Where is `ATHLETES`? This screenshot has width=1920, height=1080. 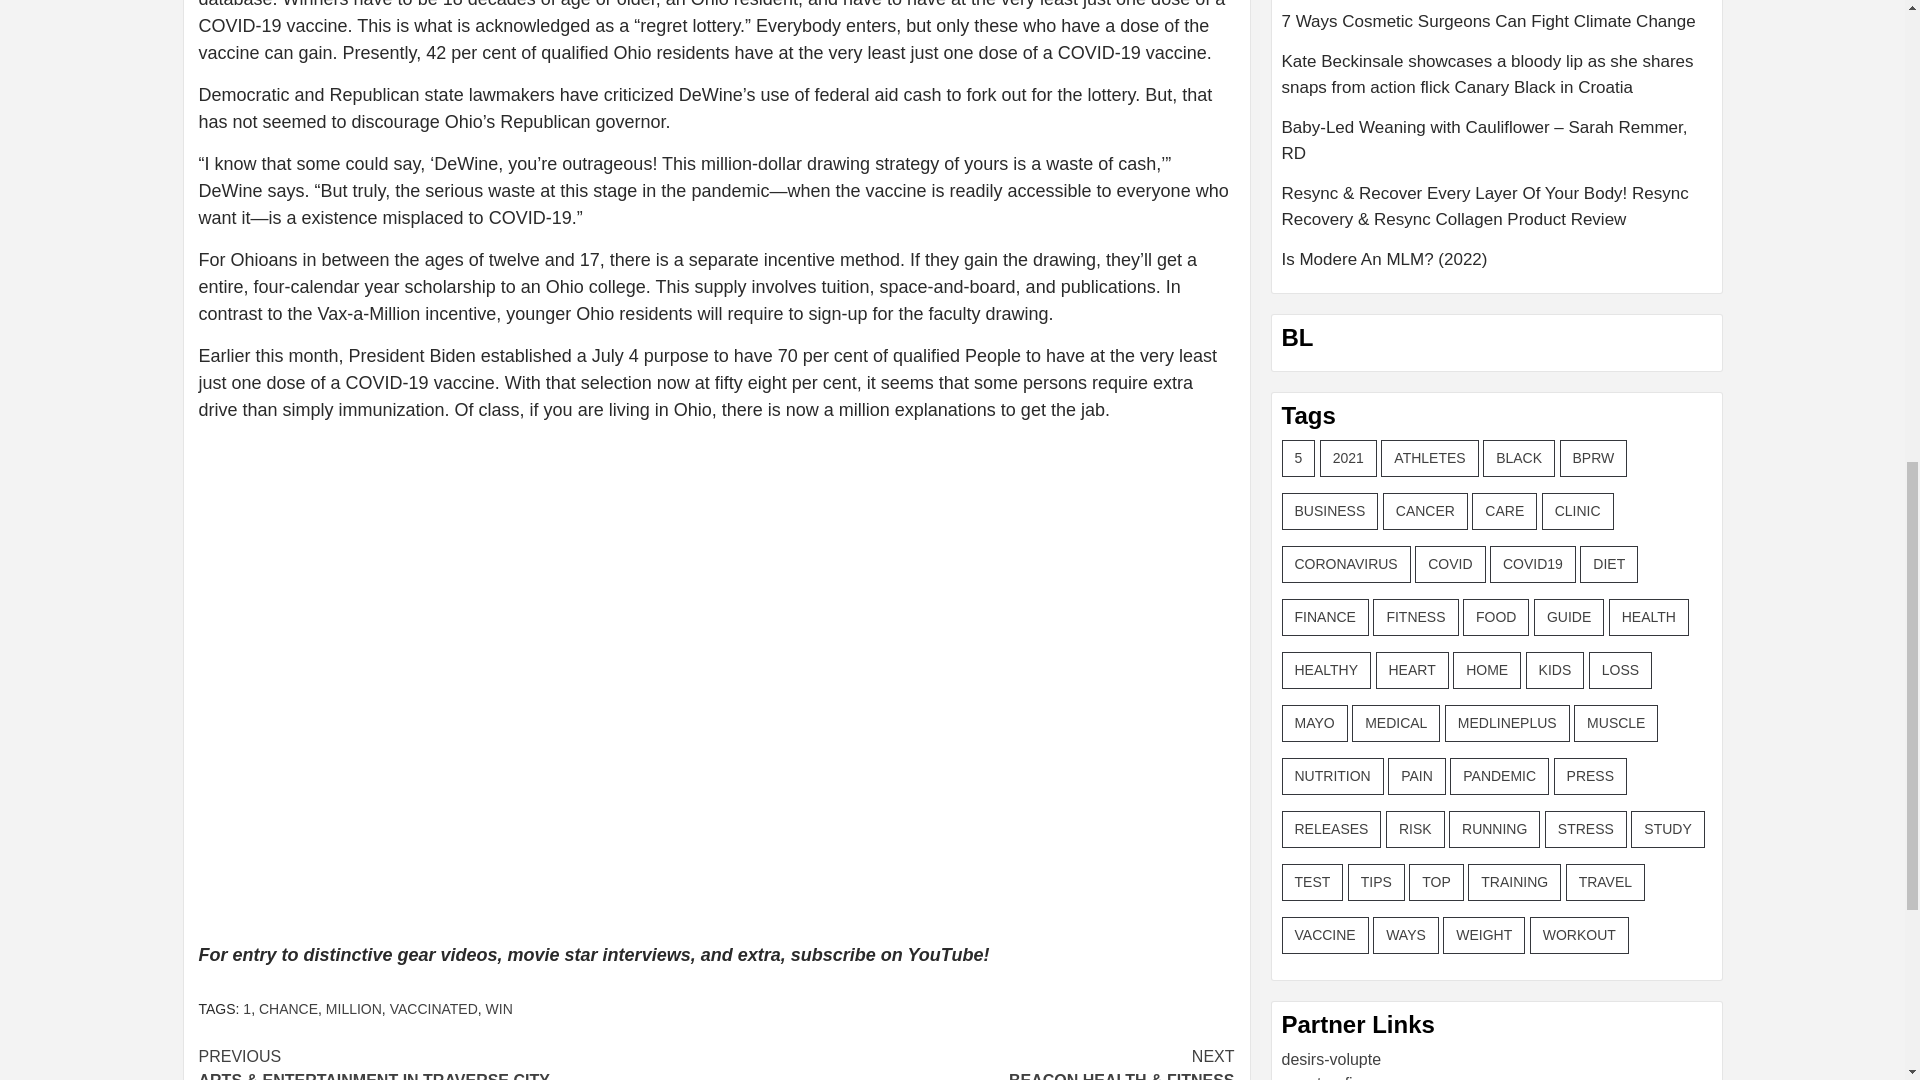 ATHLETES is located at coordinates (1429, 458).